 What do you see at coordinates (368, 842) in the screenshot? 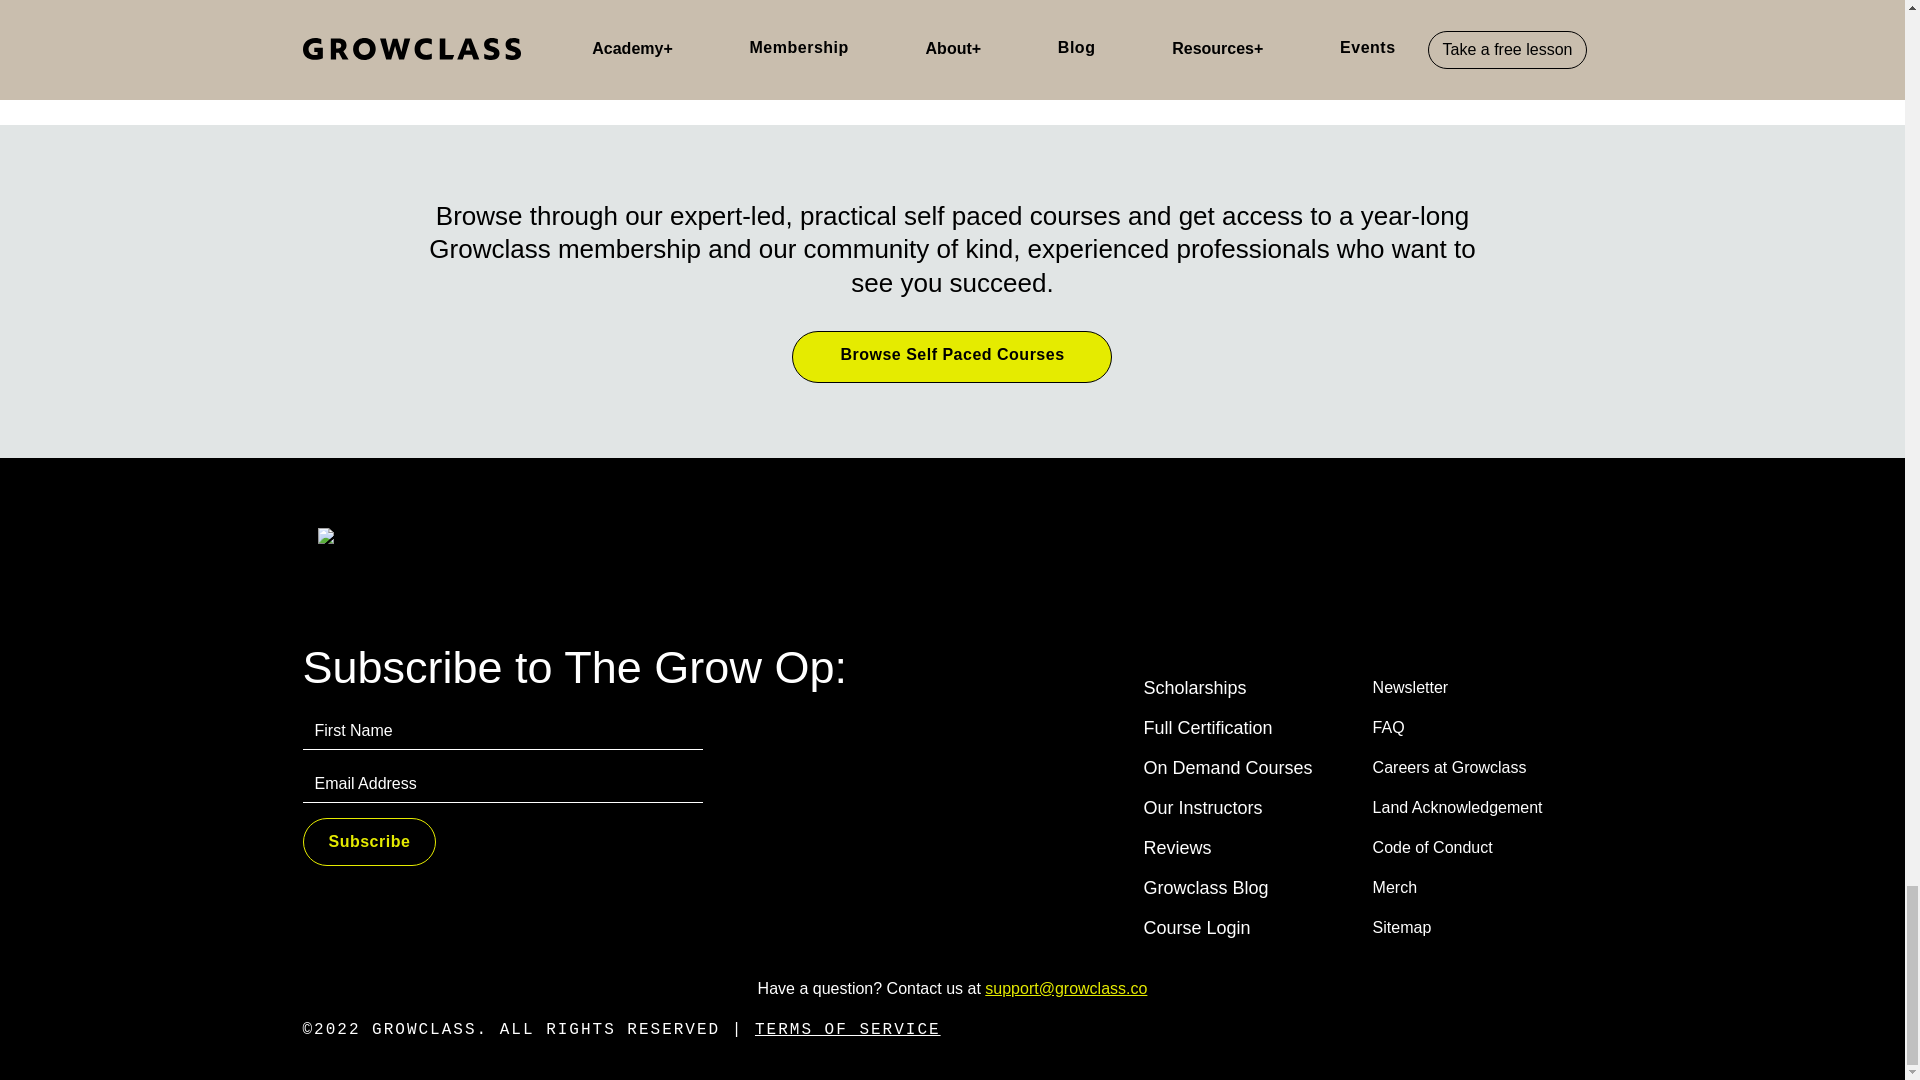
I see `Subscribe` at bounding box center [368, 842].